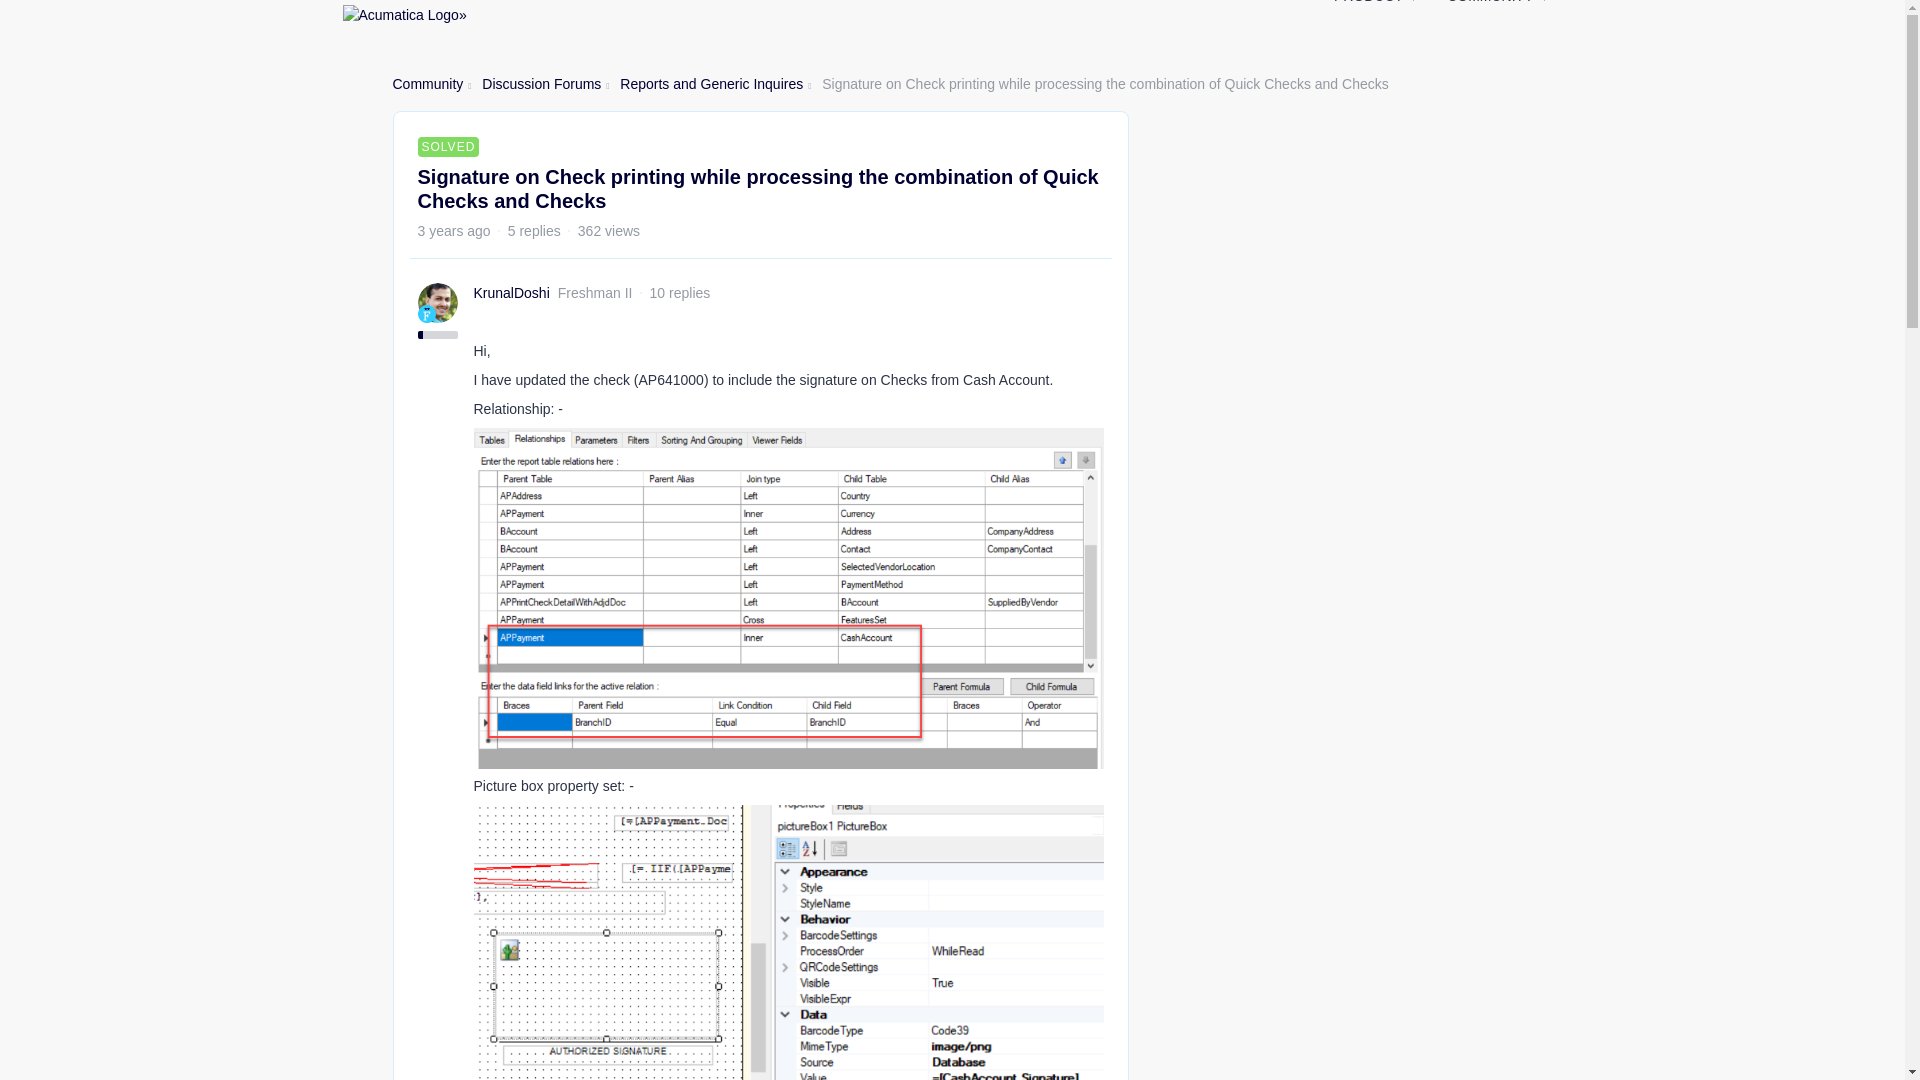 Image resolution: width=1920 pixels, height=1080 pixels. I want to click on COMMUNITY, so click(1497, 8).